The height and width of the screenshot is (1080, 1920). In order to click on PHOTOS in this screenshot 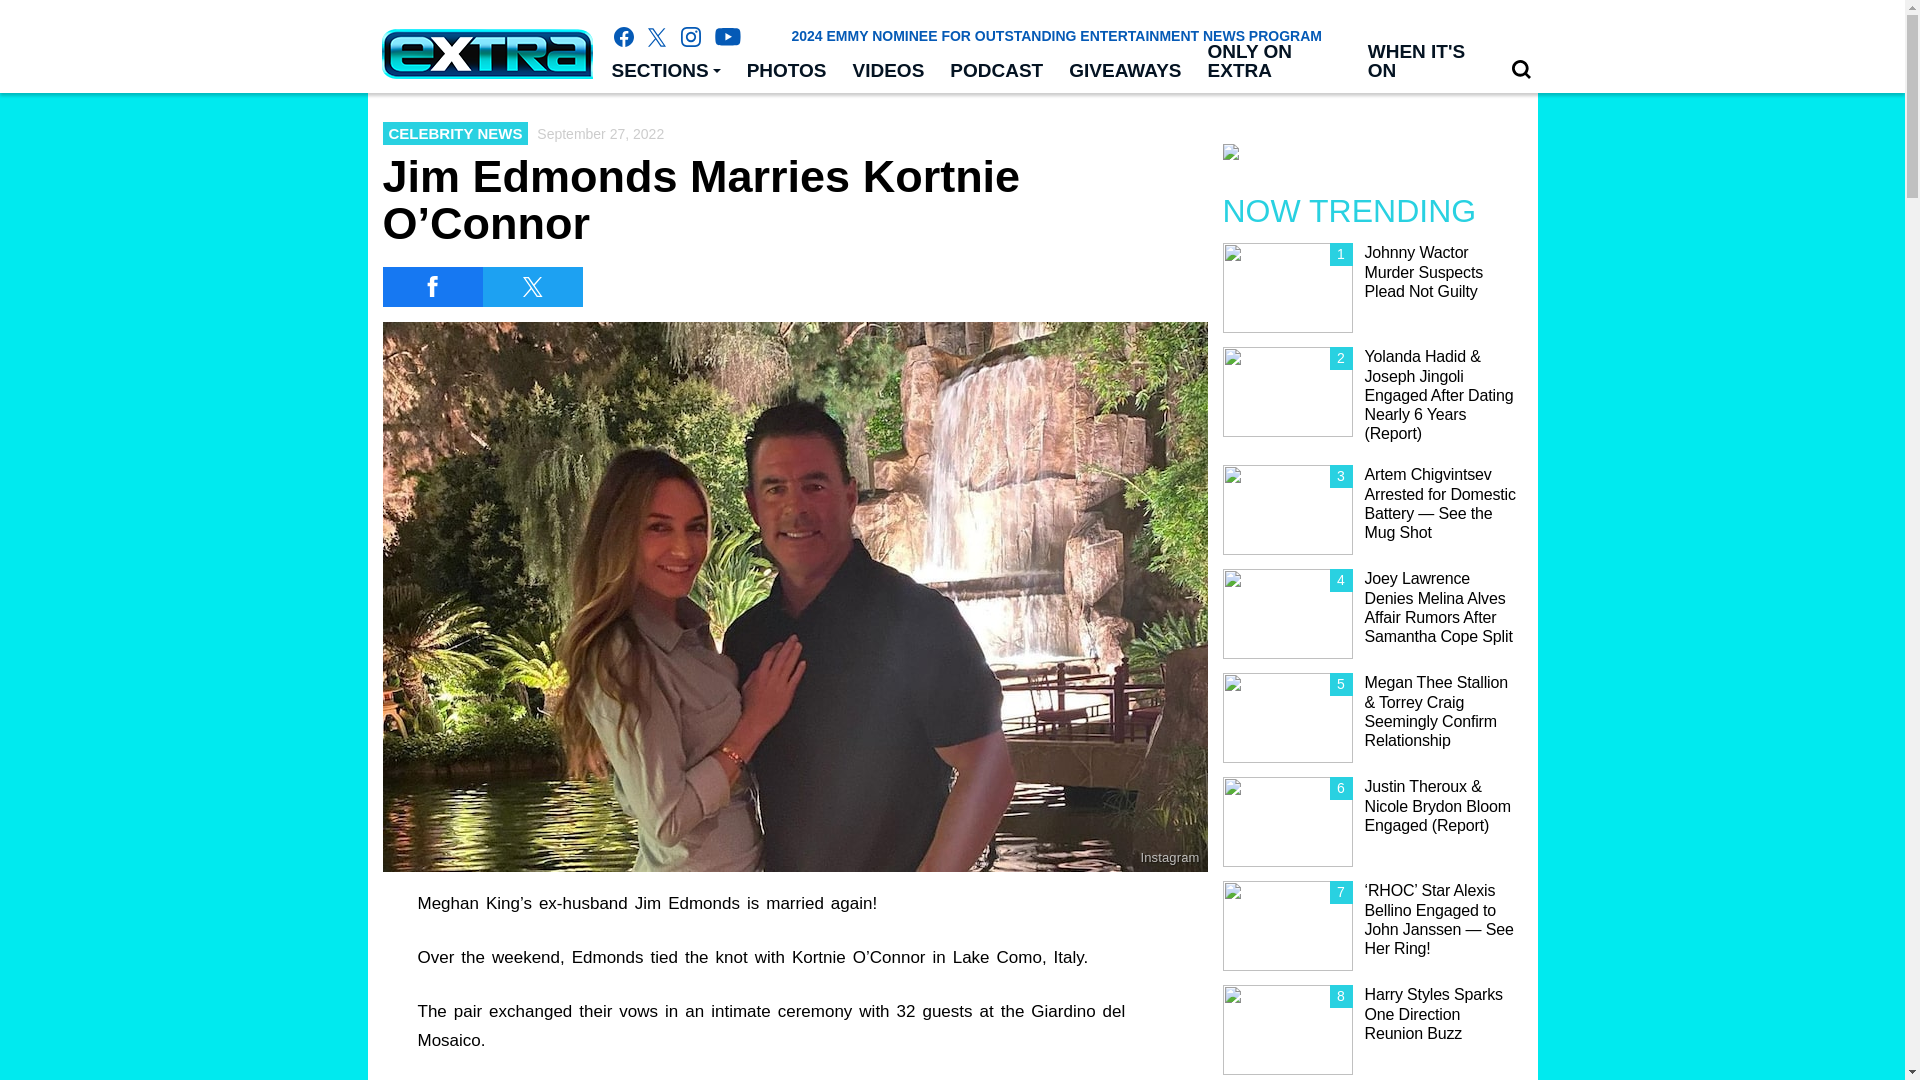, I will do `click(786, 71)`.